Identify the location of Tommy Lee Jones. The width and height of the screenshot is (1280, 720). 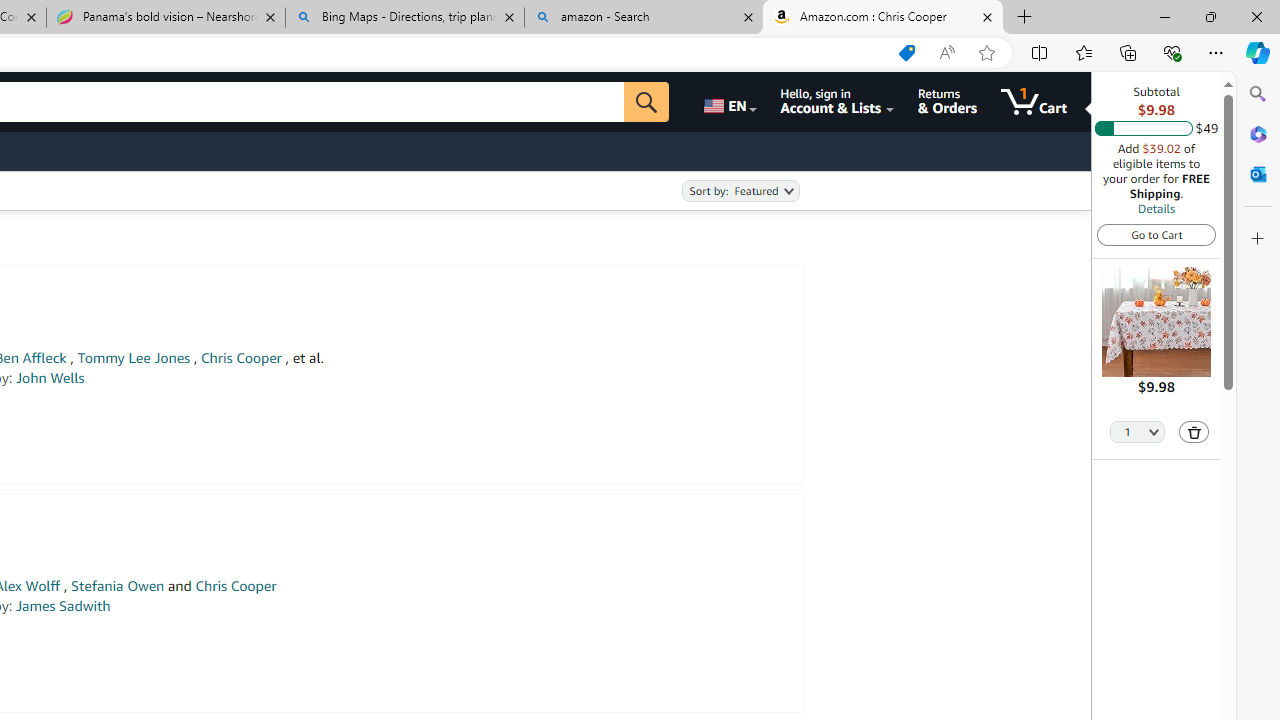
(133, 358).